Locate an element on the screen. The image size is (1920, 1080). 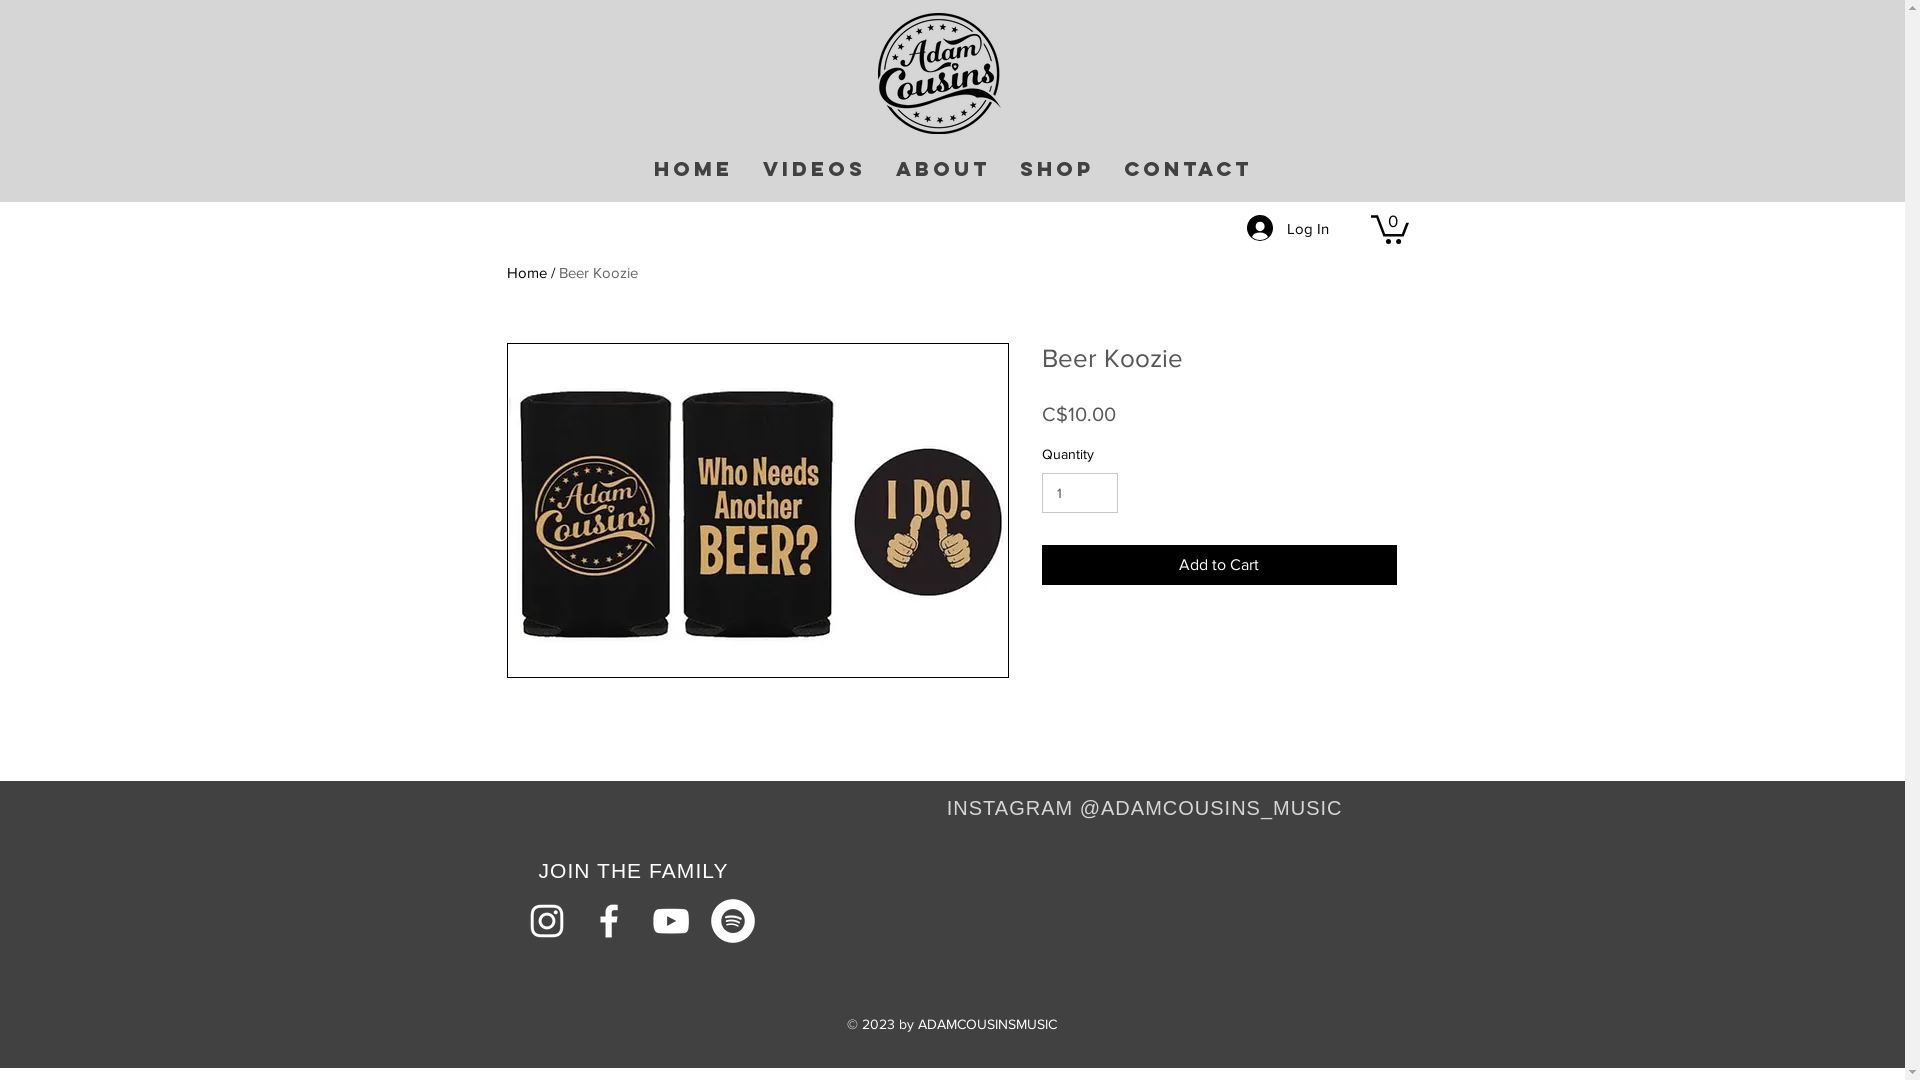
About is located at coordinates (942, 168).